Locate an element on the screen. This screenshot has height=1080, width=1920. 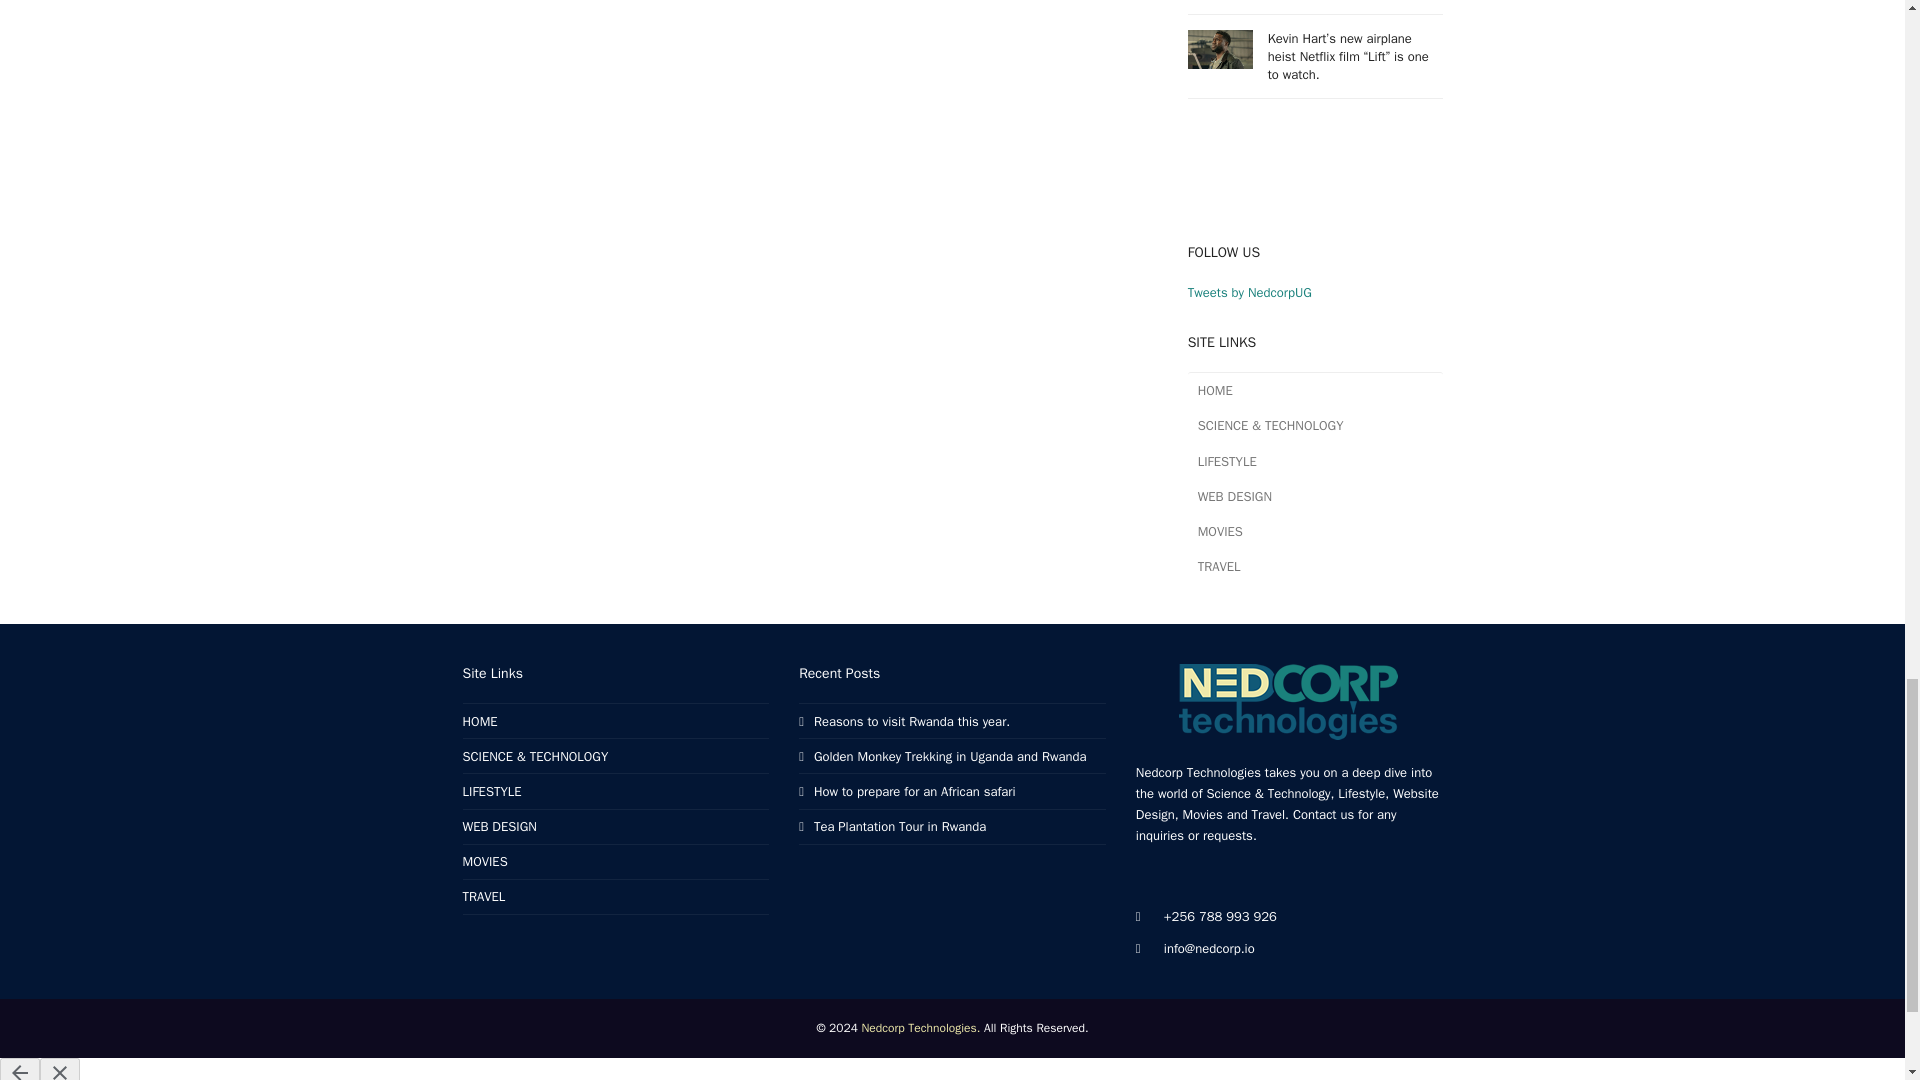
MOVIES is located at coordinates (484, 862).